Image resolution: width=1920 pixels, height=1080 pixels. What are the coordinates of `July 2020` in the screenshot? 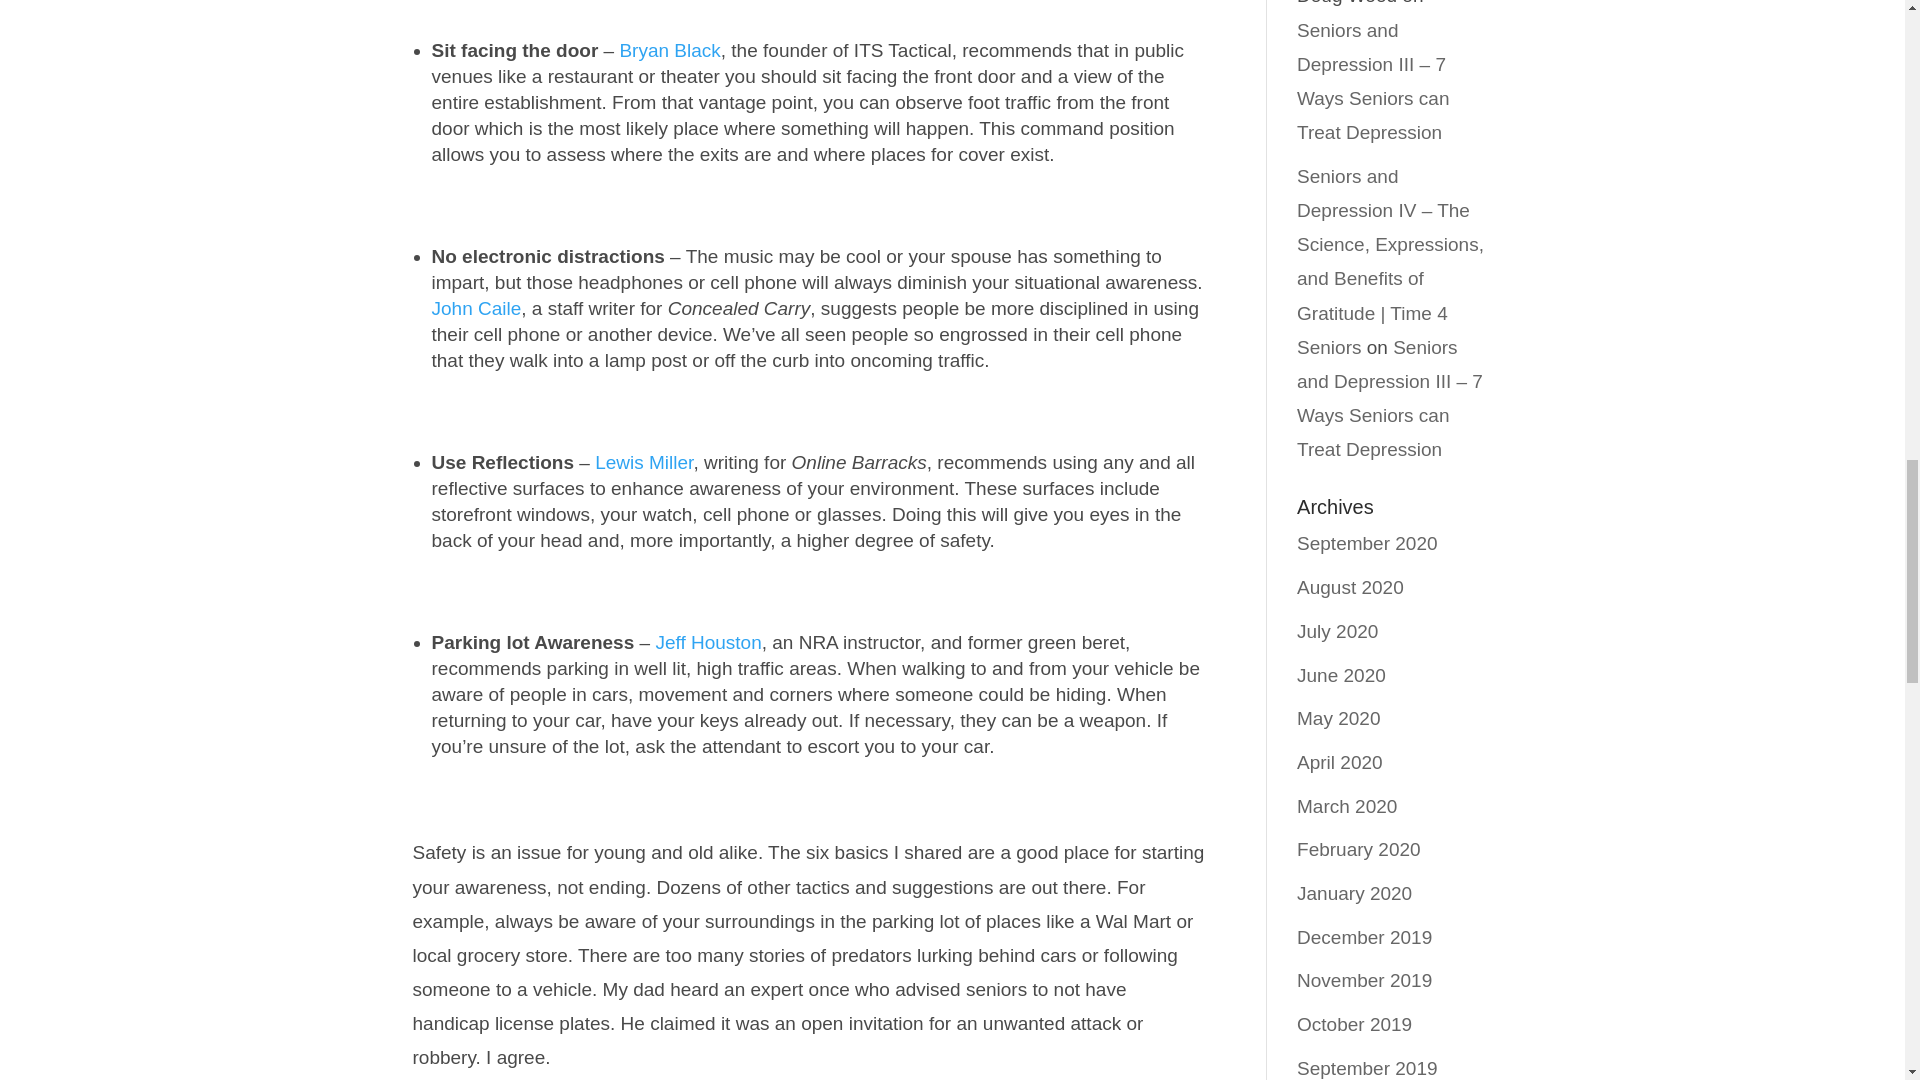 It's located at (1338, 631).